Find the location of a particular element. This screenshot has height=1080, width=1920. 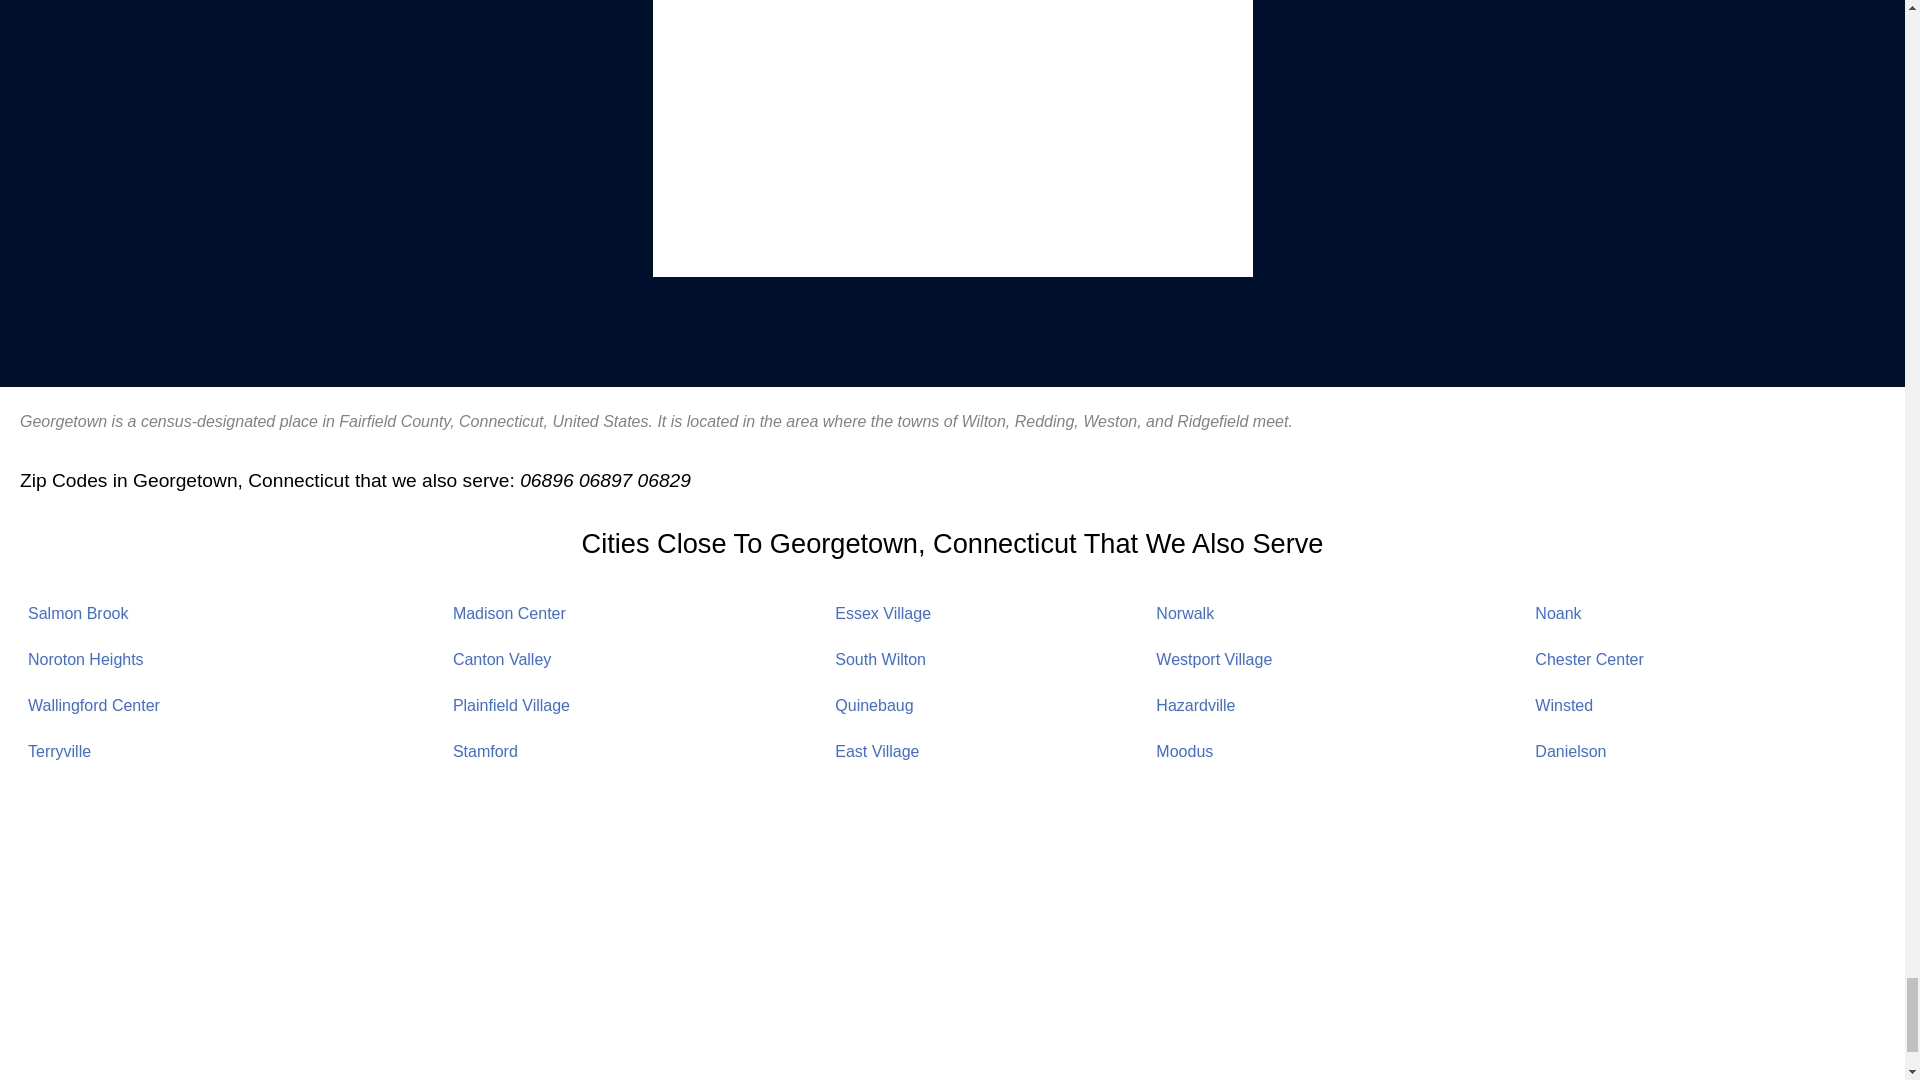

Essex Village is located at coordinates (883, 613).